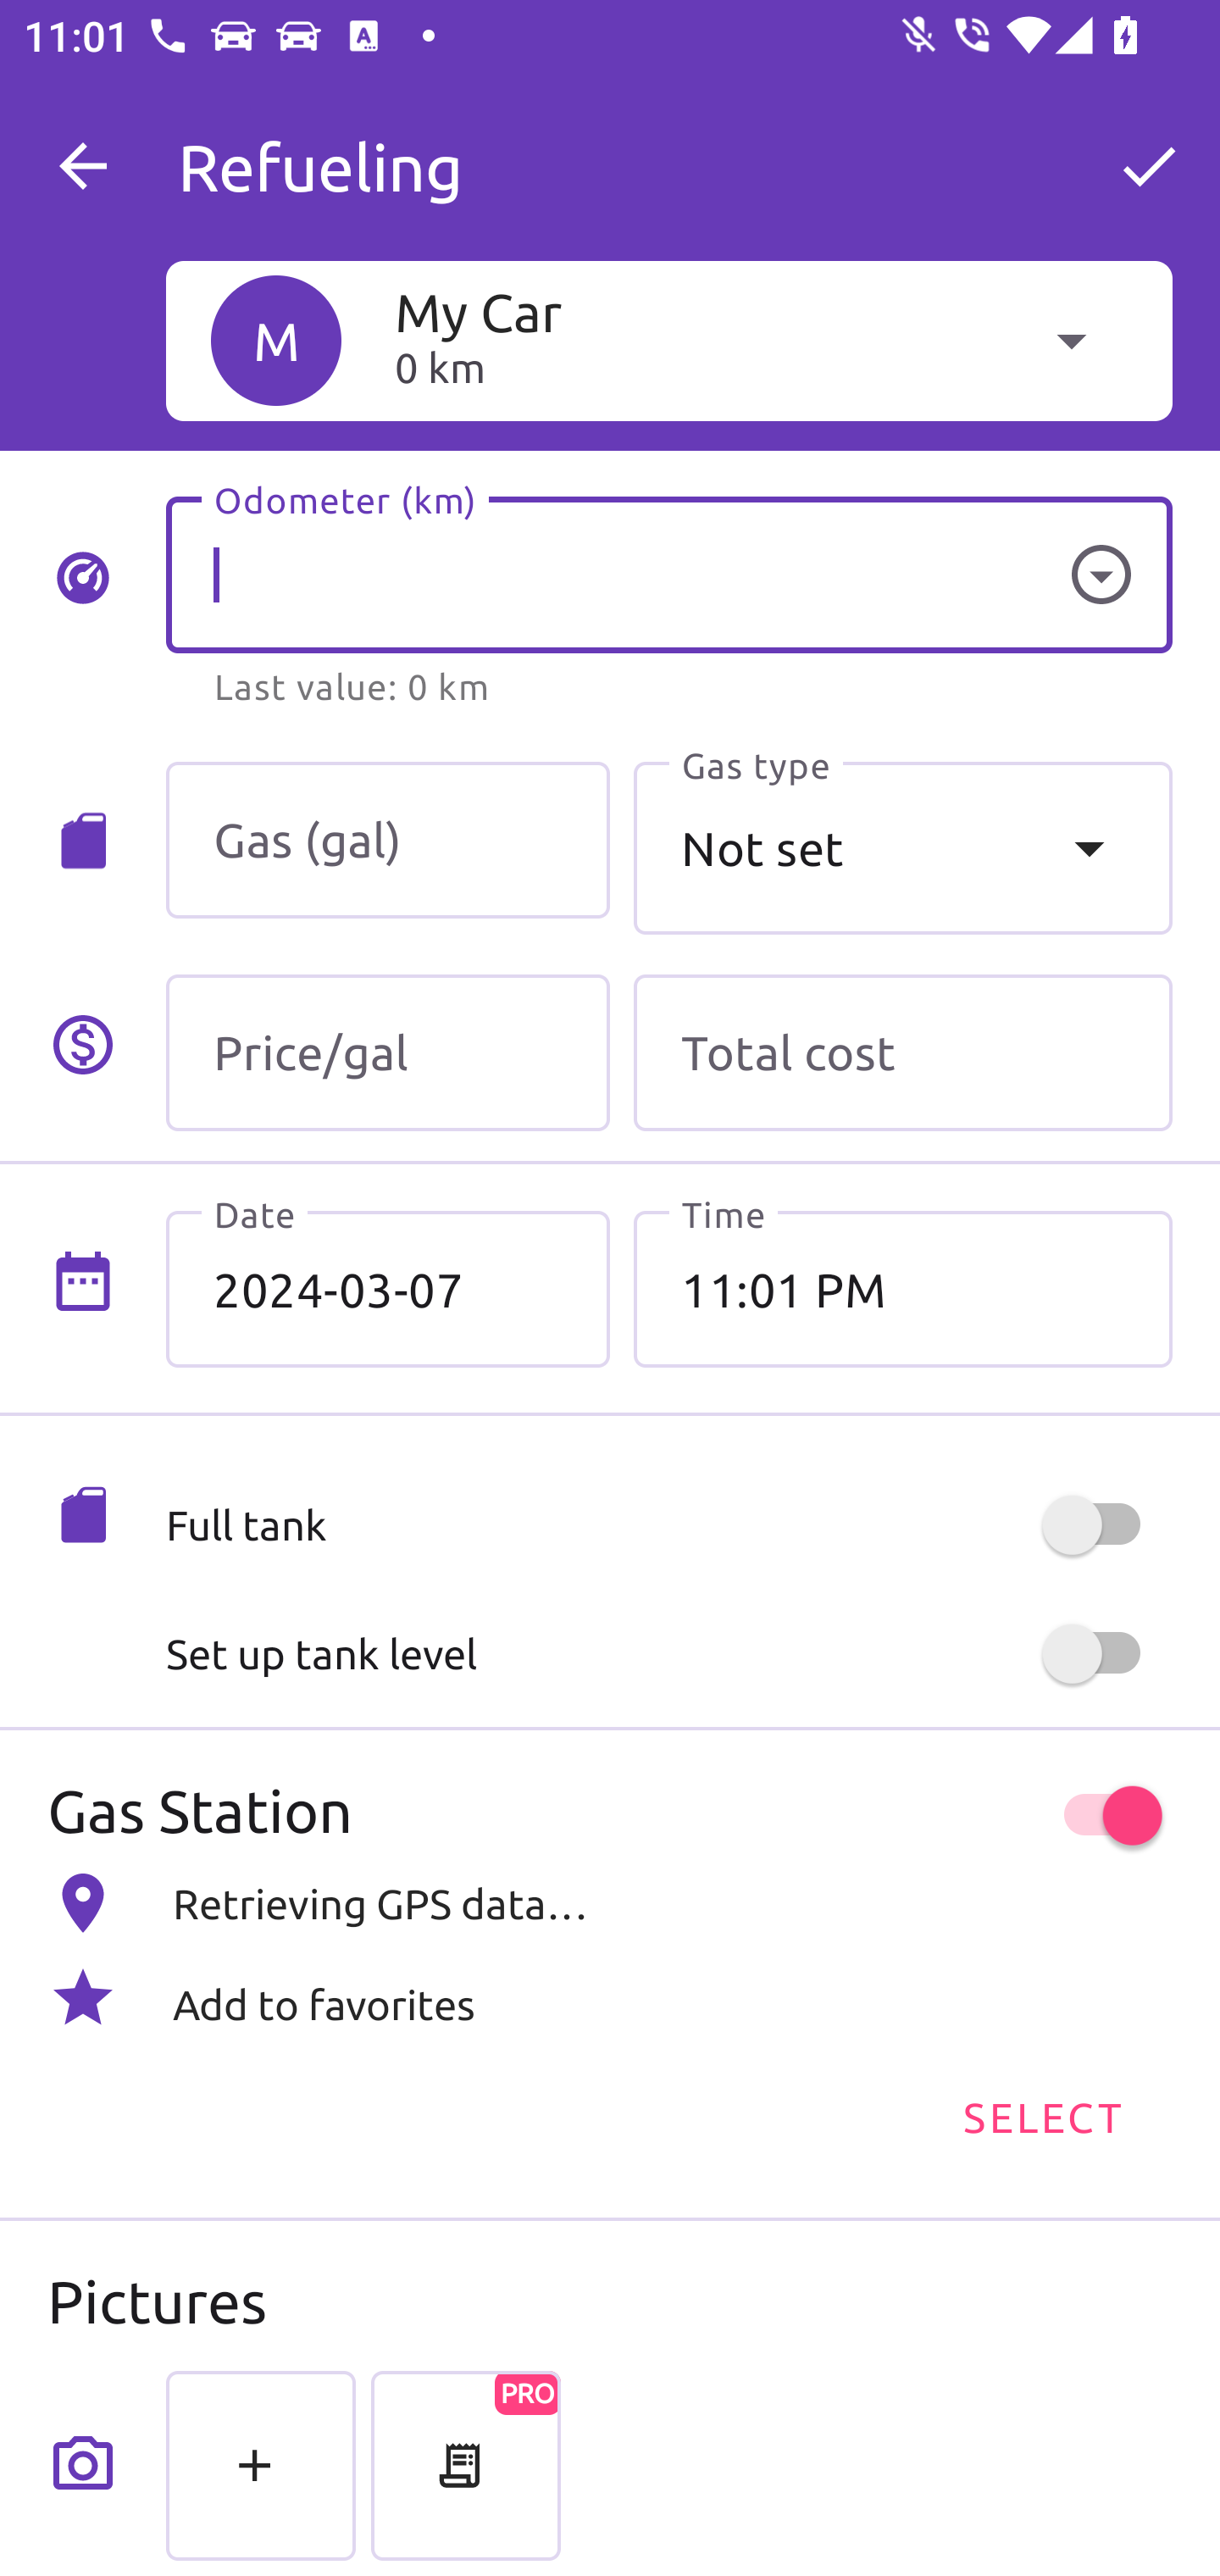 The height and width of the screenshot is (2576, 1220). What do you see at coordinates (388, 1289) in the screenshot?
I see `2024-03-07` at bounding box center [388, 1289].